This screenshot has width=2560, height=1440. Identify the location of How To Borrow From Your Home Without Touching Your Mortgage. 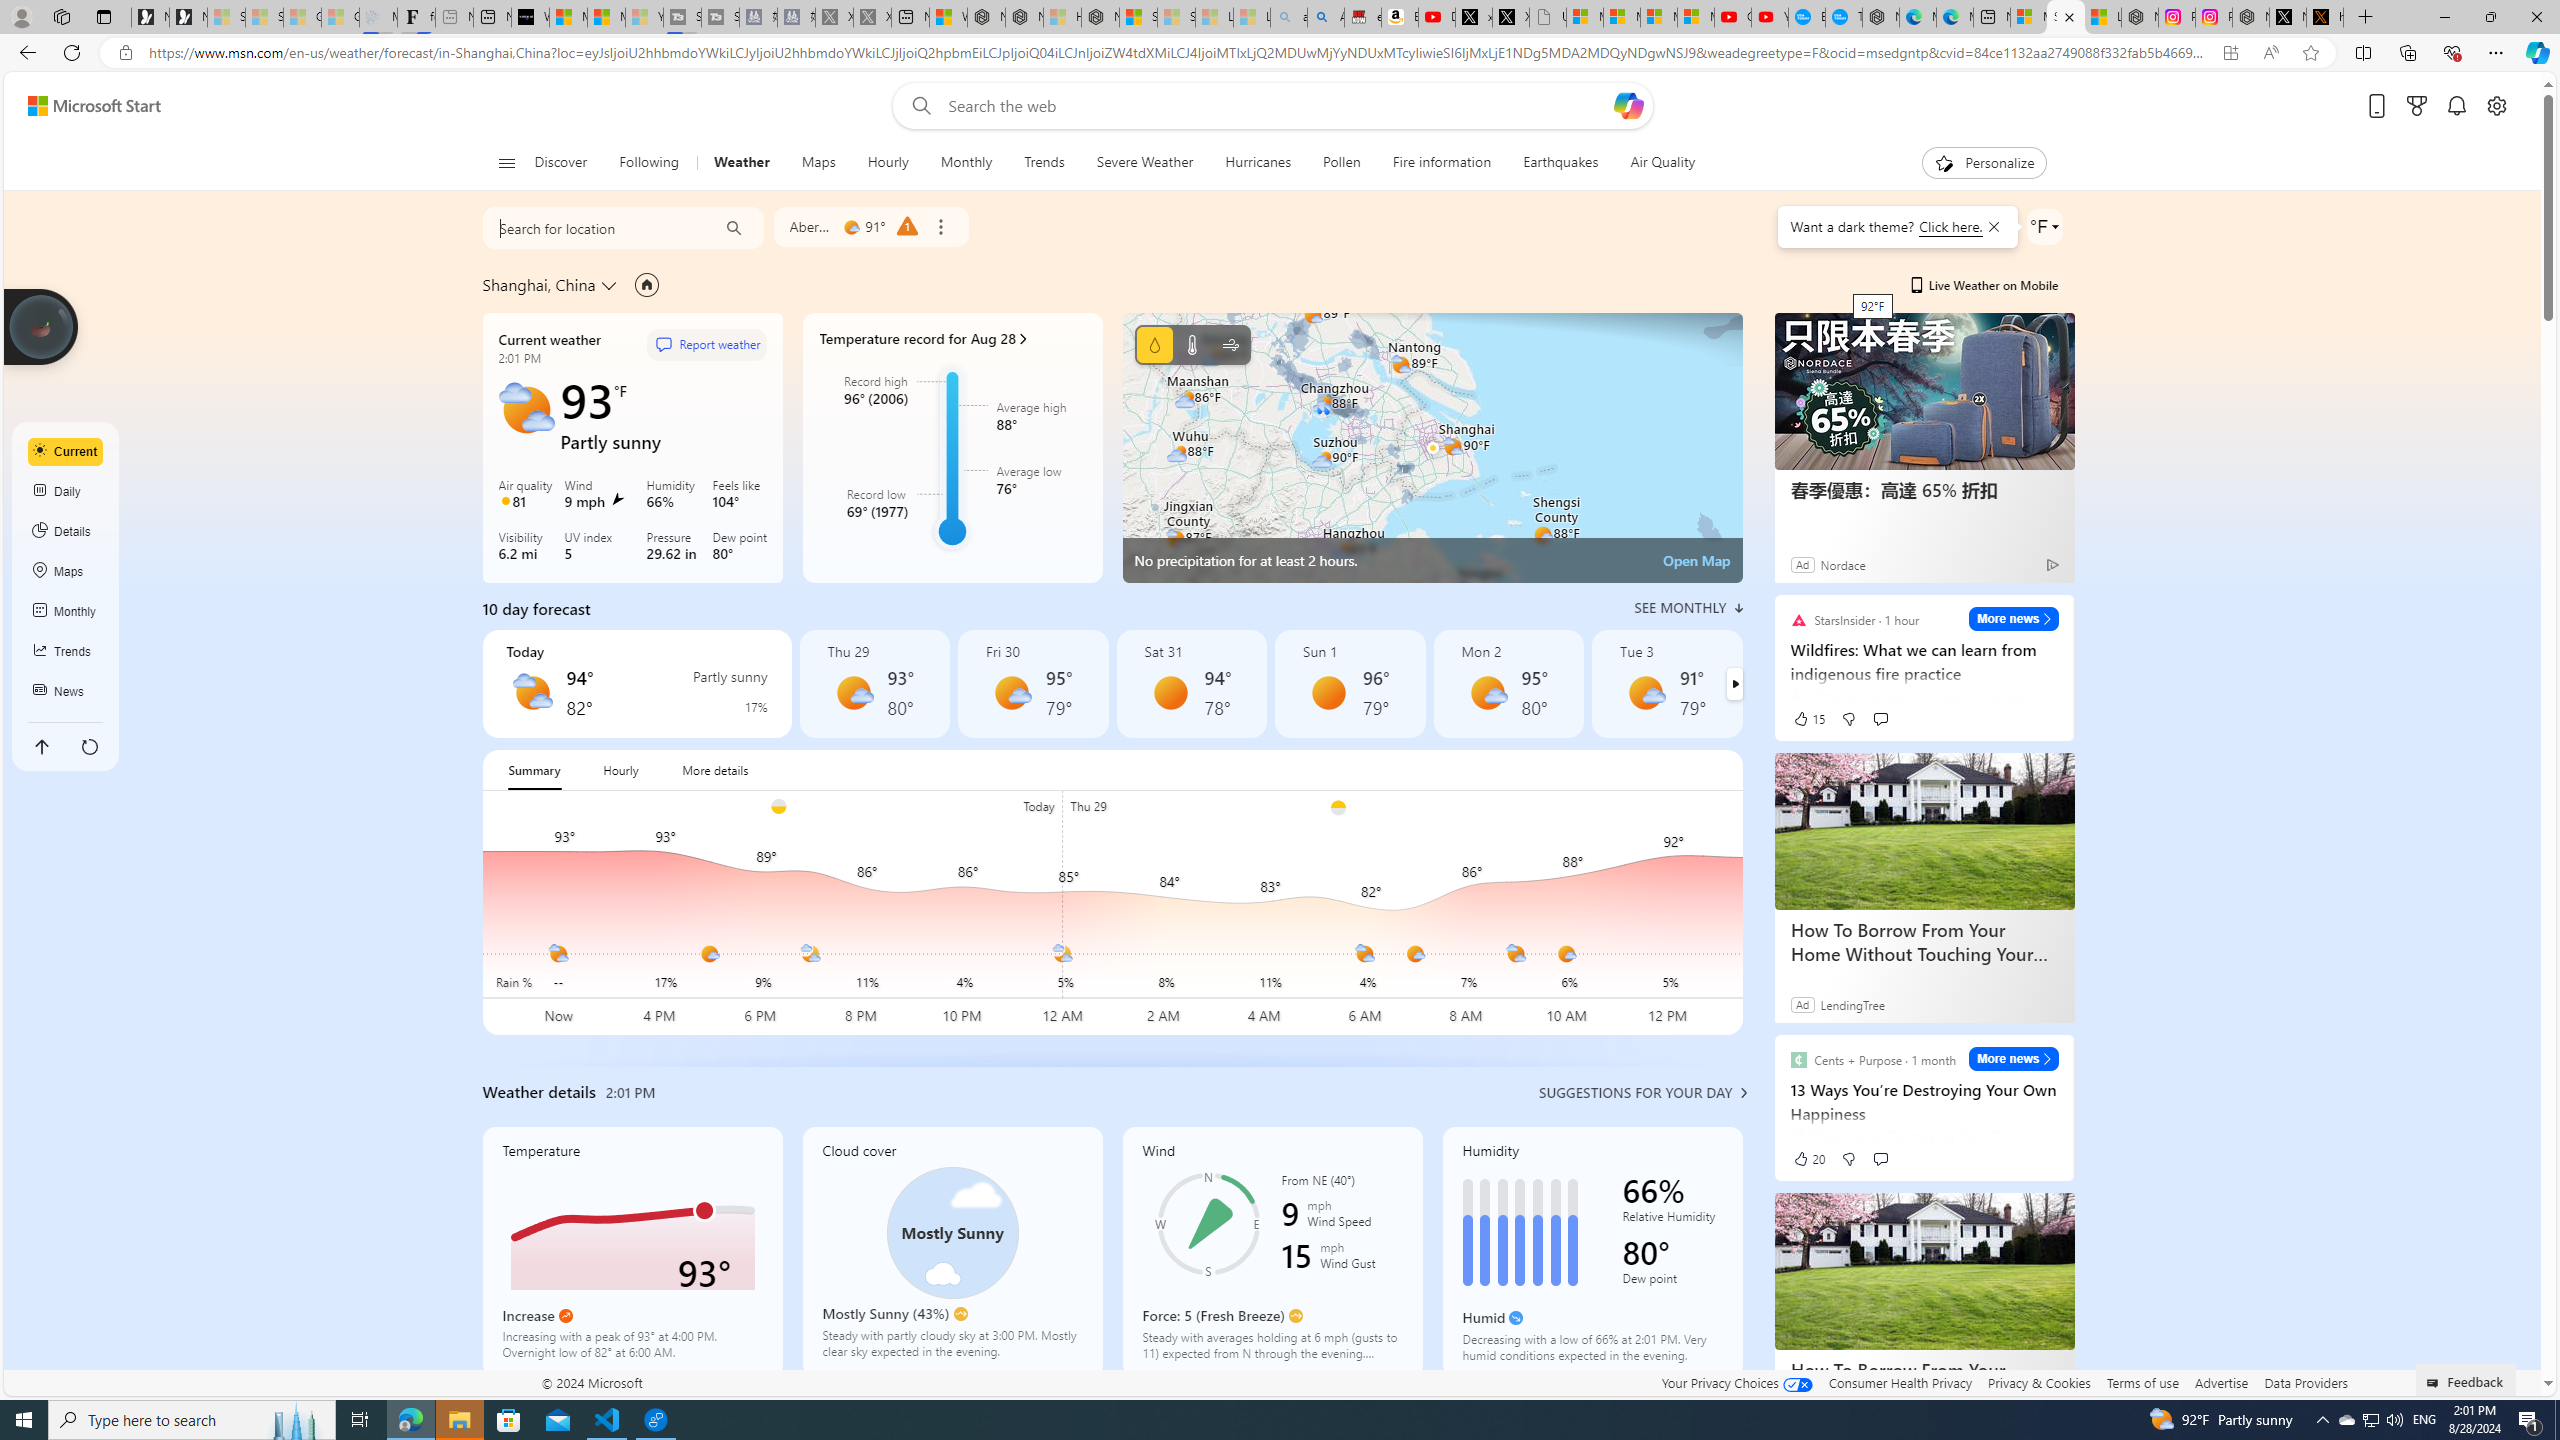
(1925, 1271).